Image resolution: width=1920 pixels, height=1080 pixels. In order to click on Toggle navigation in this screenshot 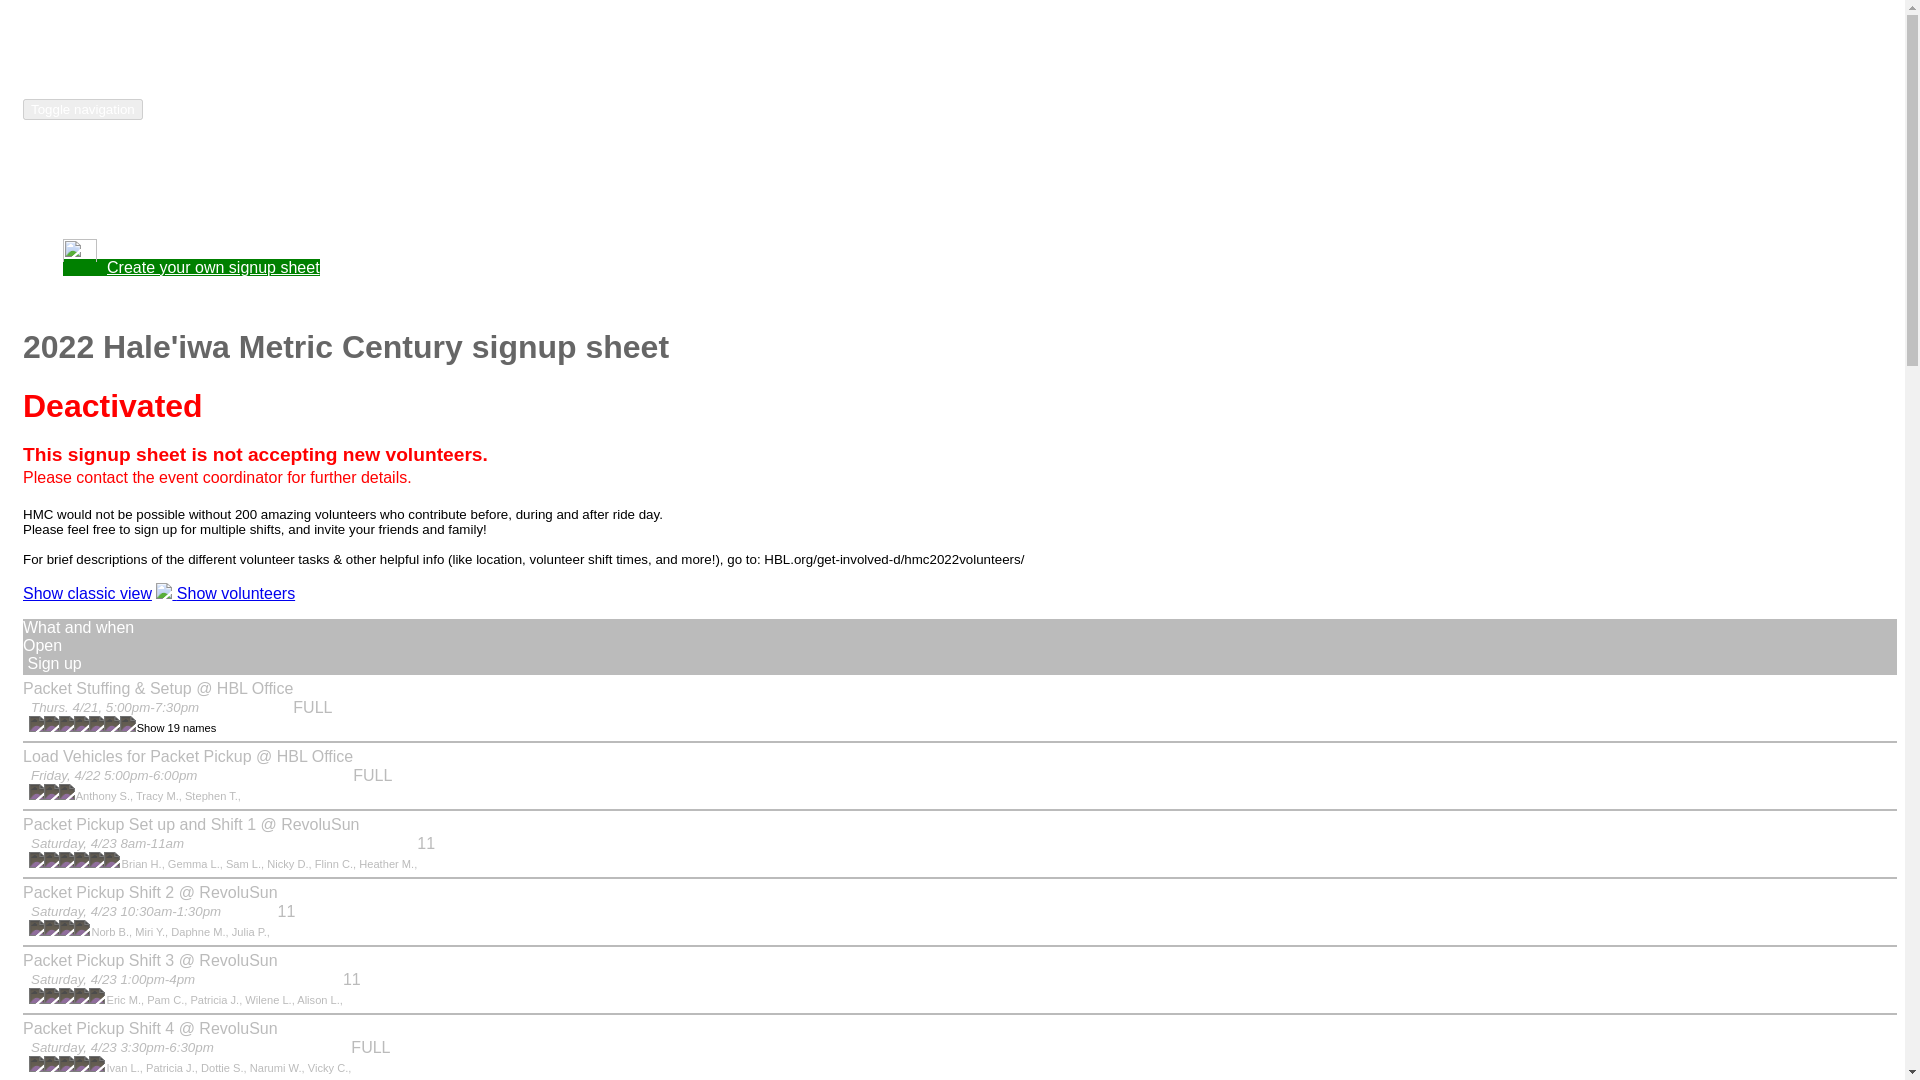, I will do `click(82, 109)`.